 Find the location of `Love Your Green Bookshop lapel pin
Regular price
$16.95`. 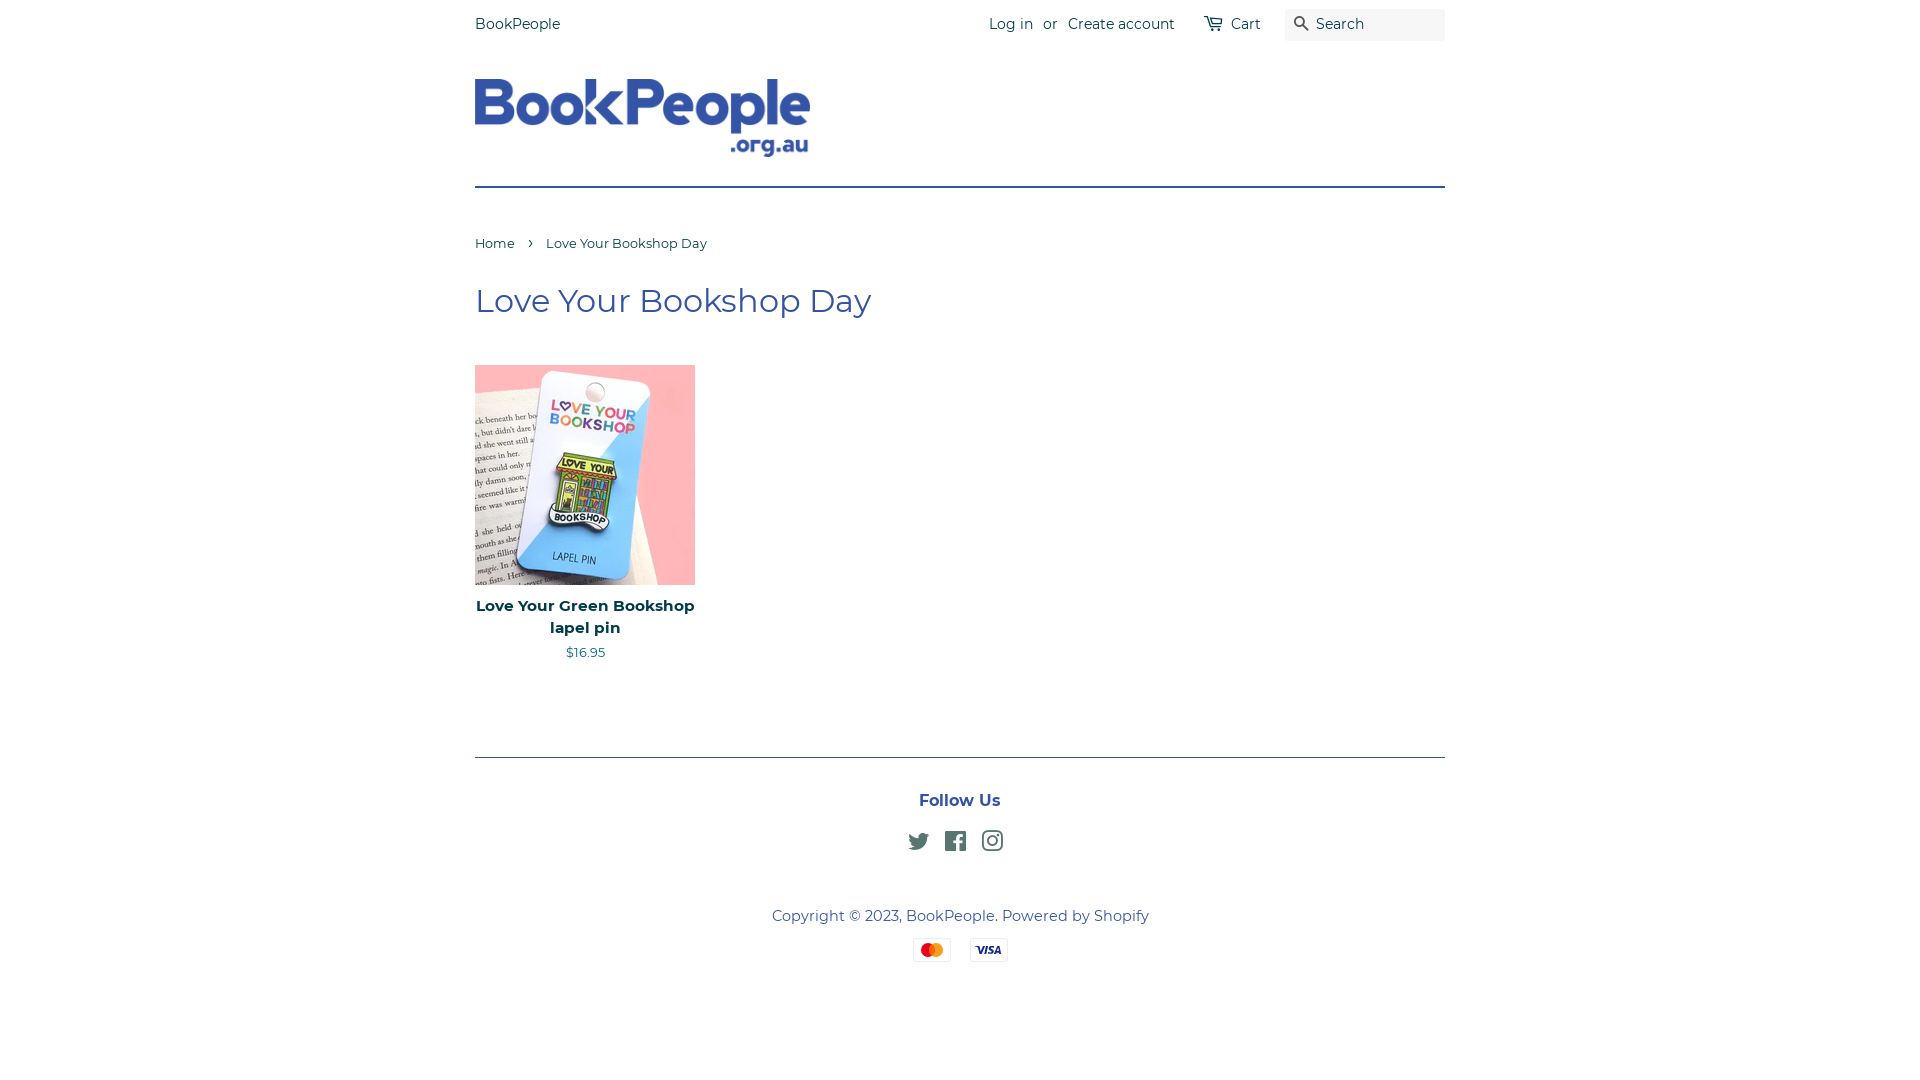

Love Your Green Bookshop lapel pin
Regular price
$16.95 is located at coordinates (585, 531).